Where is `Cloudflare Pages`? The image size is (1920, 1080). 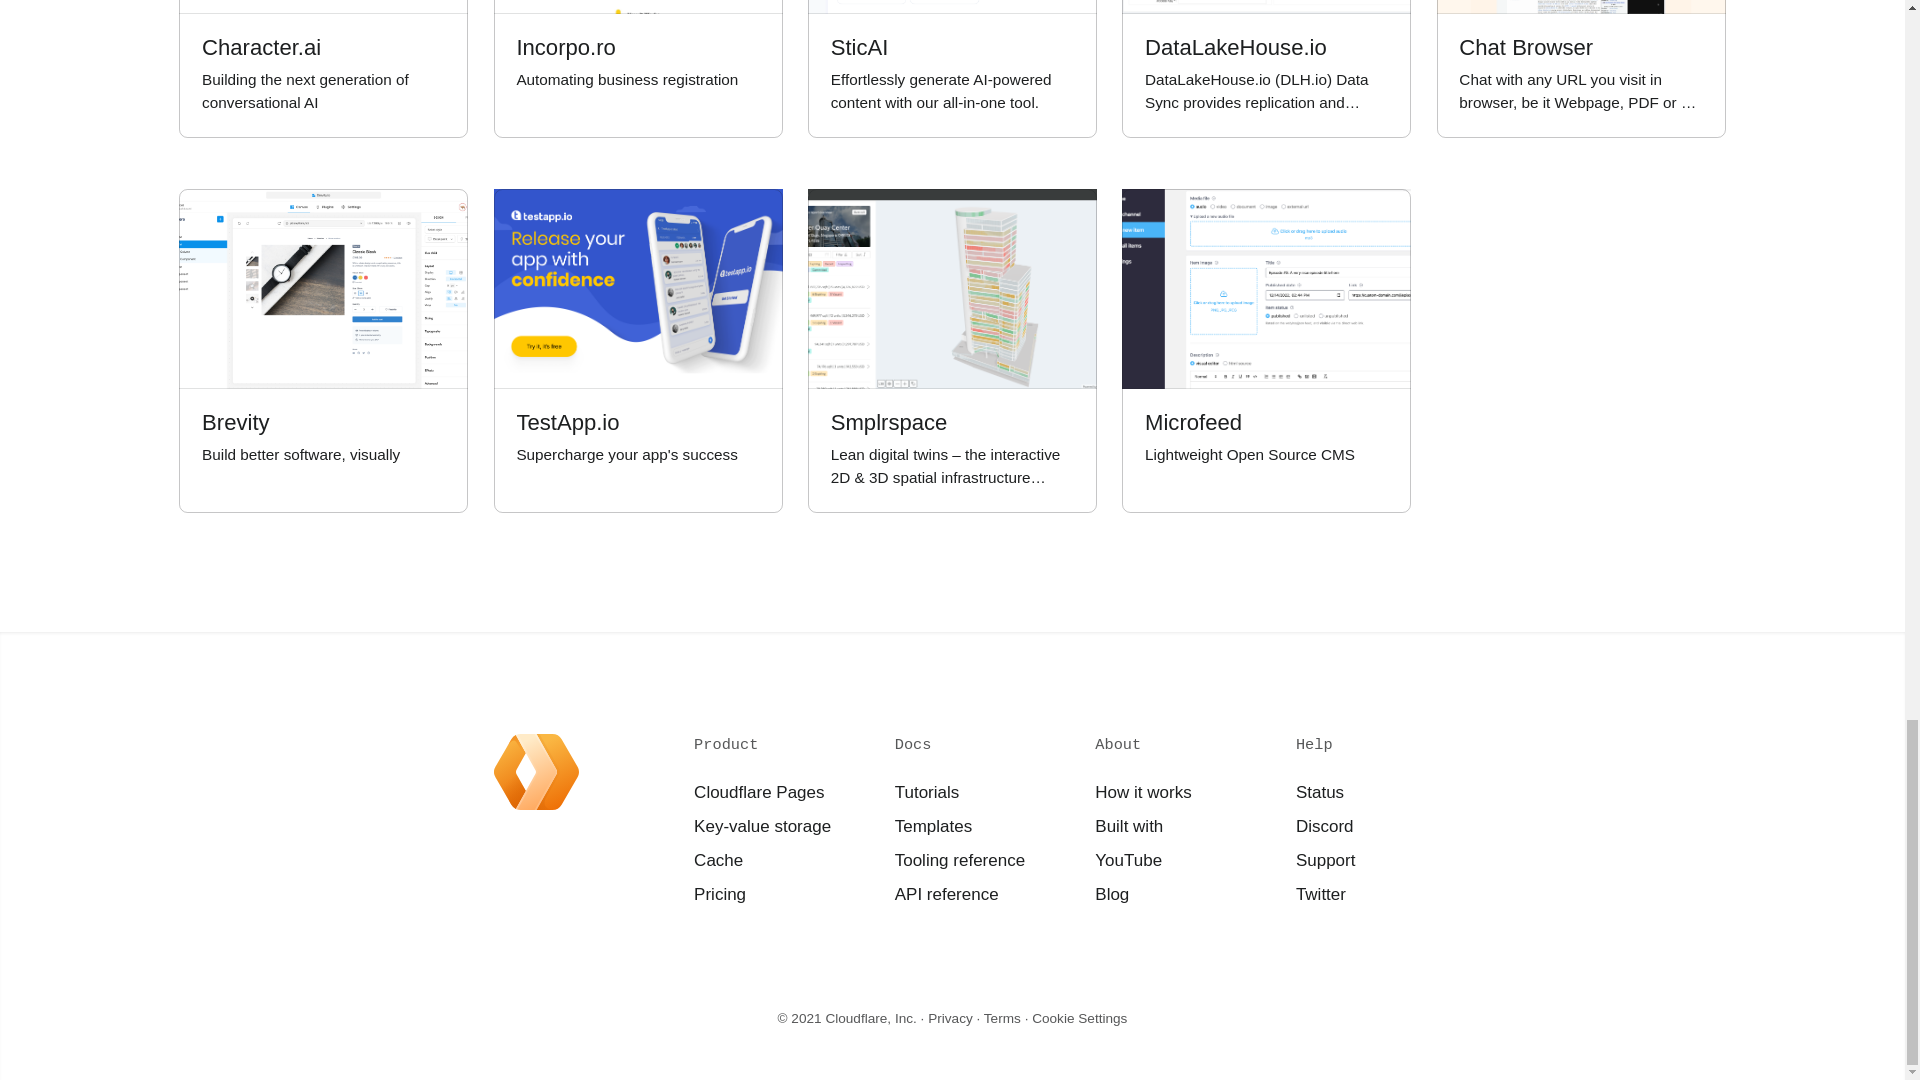 Cloudflare Pages is located at coordinates (759, 792).